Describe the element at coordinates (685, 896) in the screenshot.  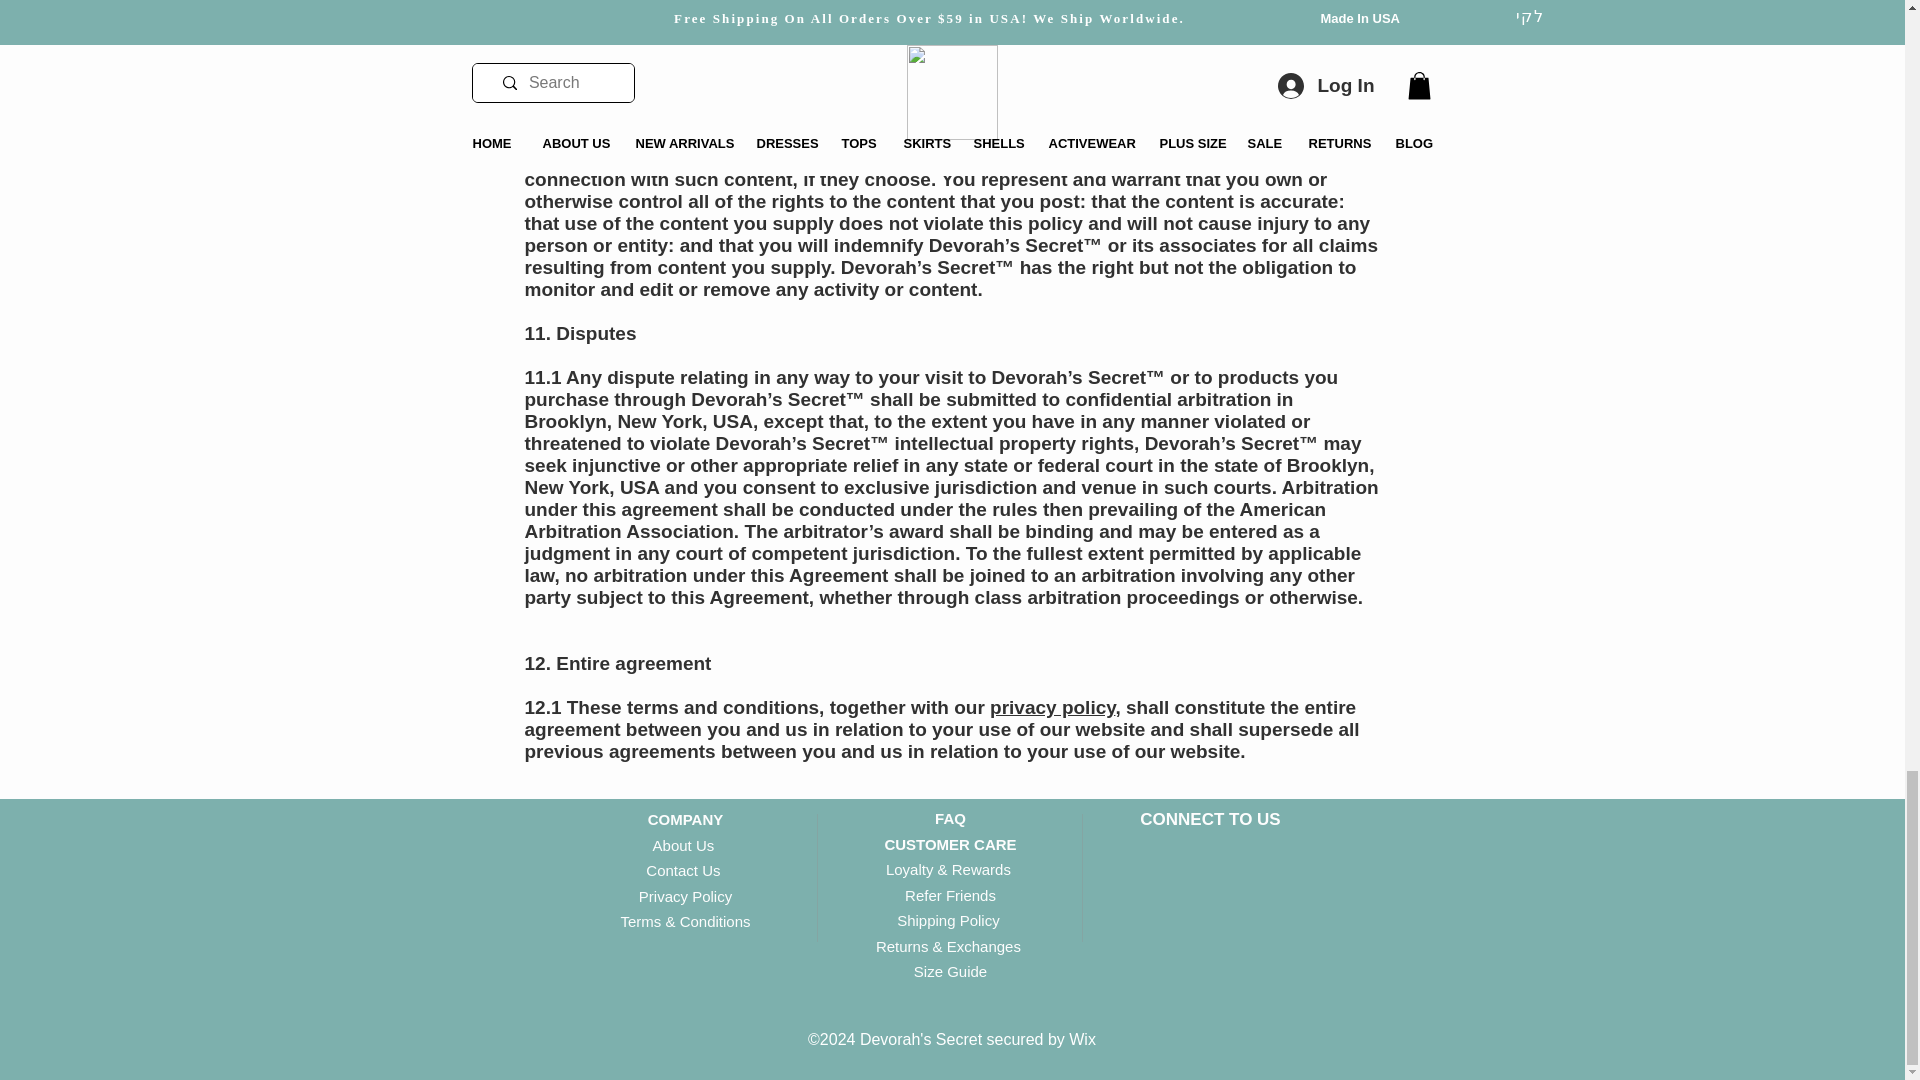
I see `Privacy Policy` at that location.